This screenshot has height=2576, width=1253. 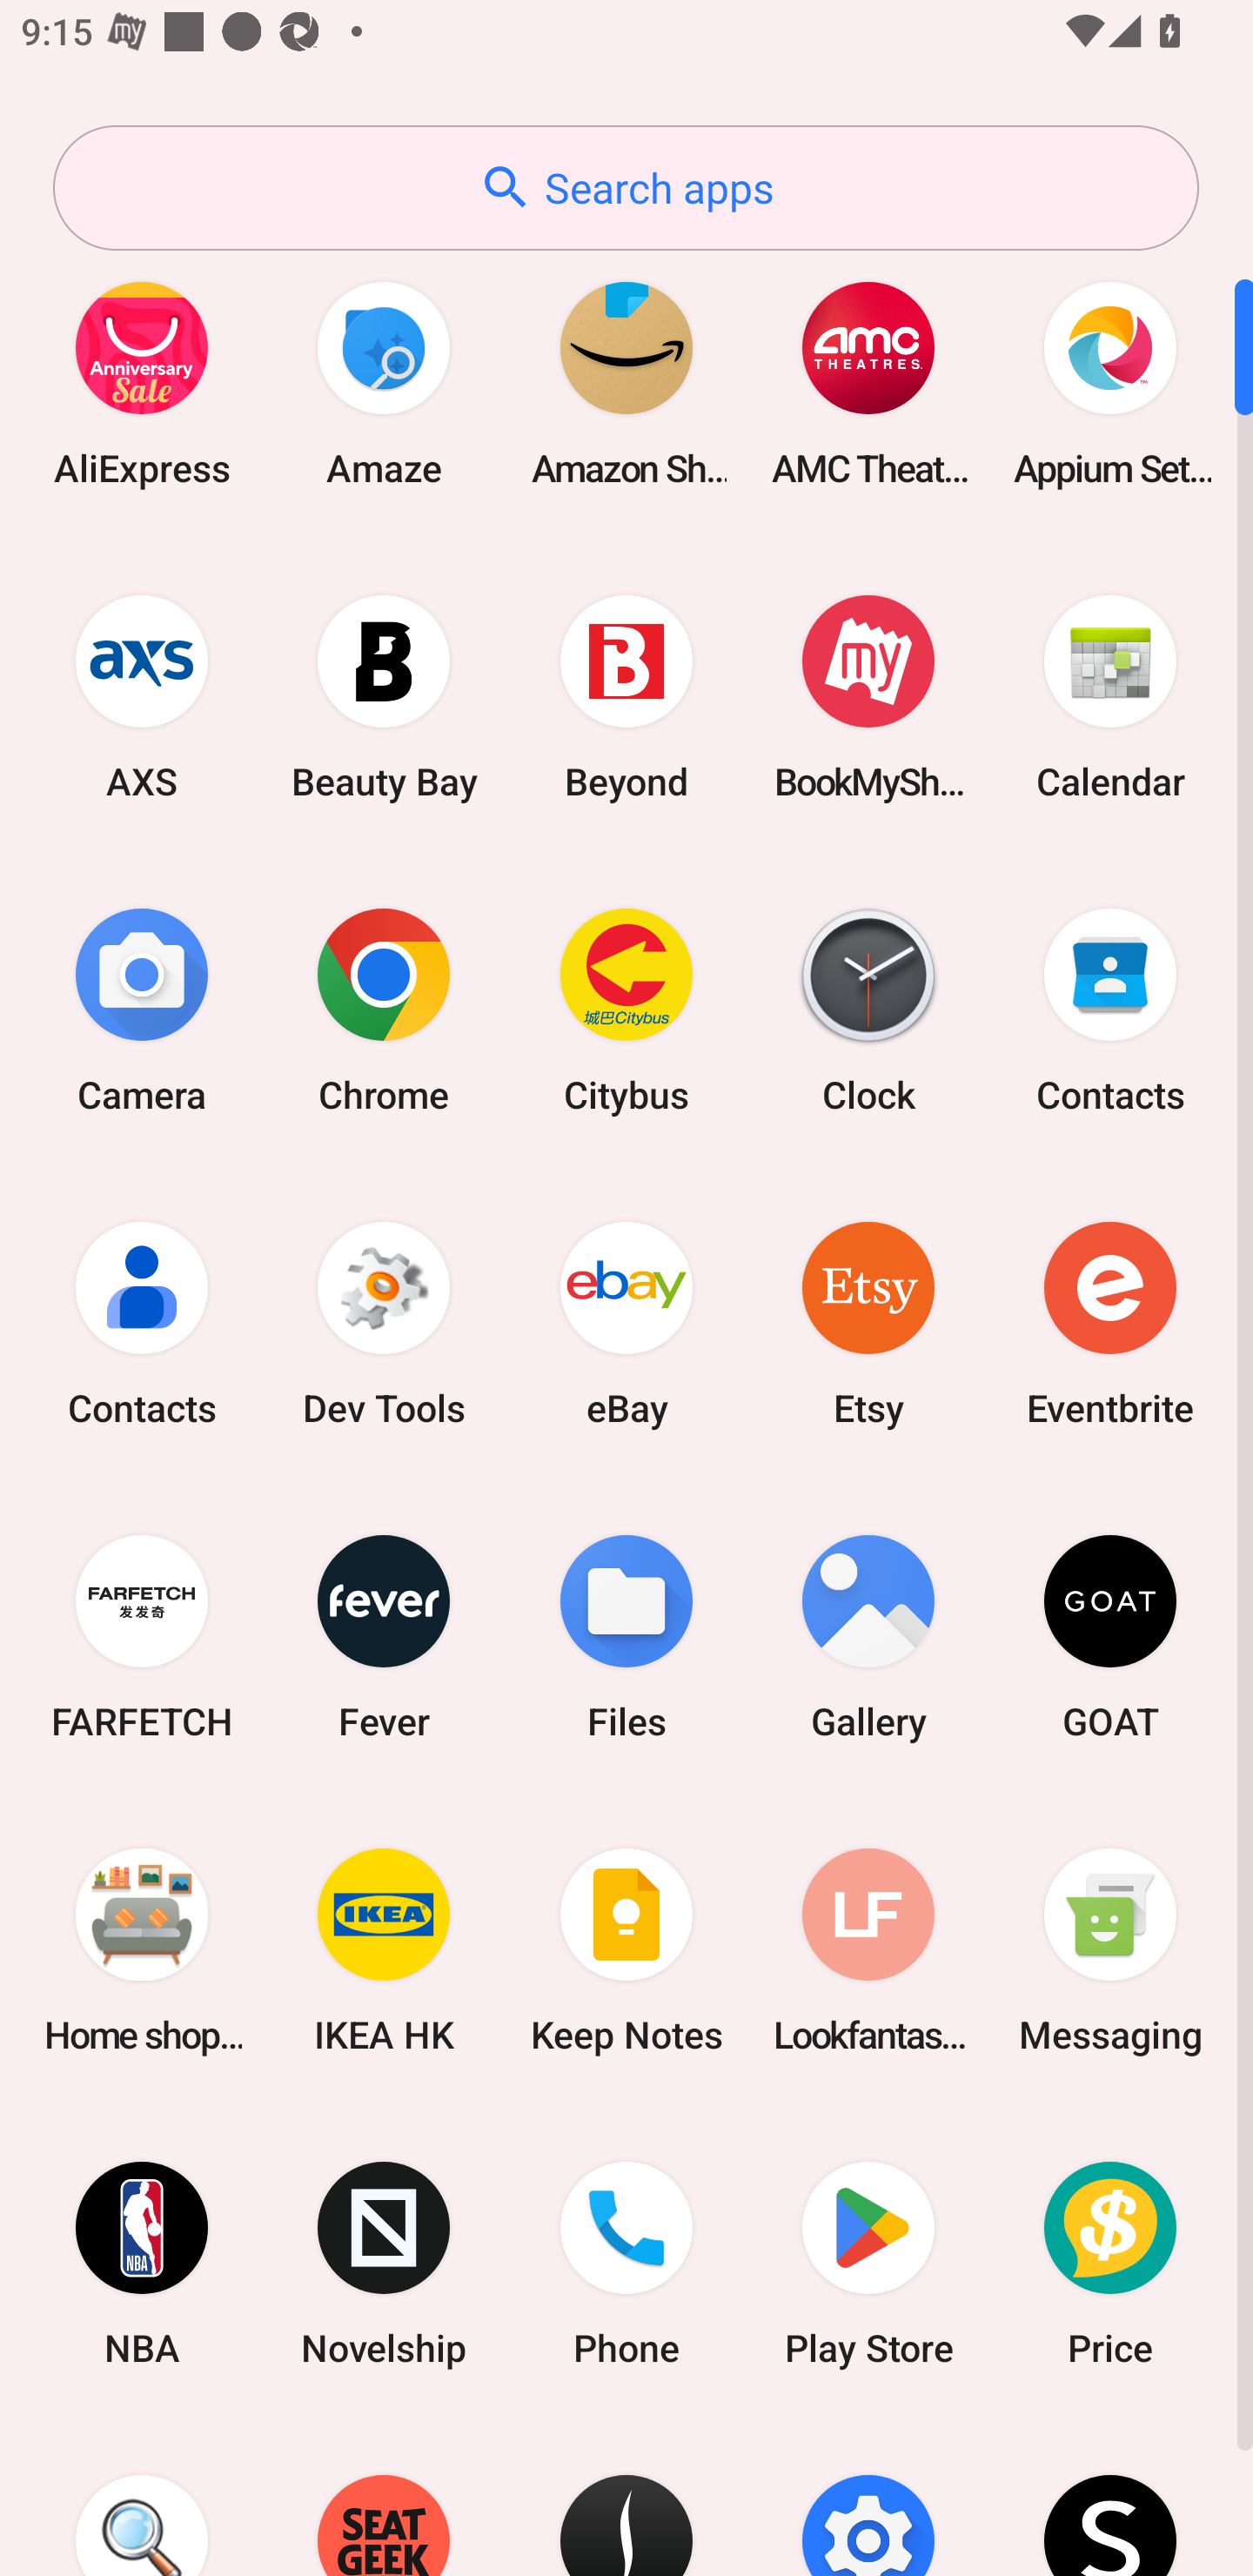 I want to click on Contacts, so click(x=142, y=1323).